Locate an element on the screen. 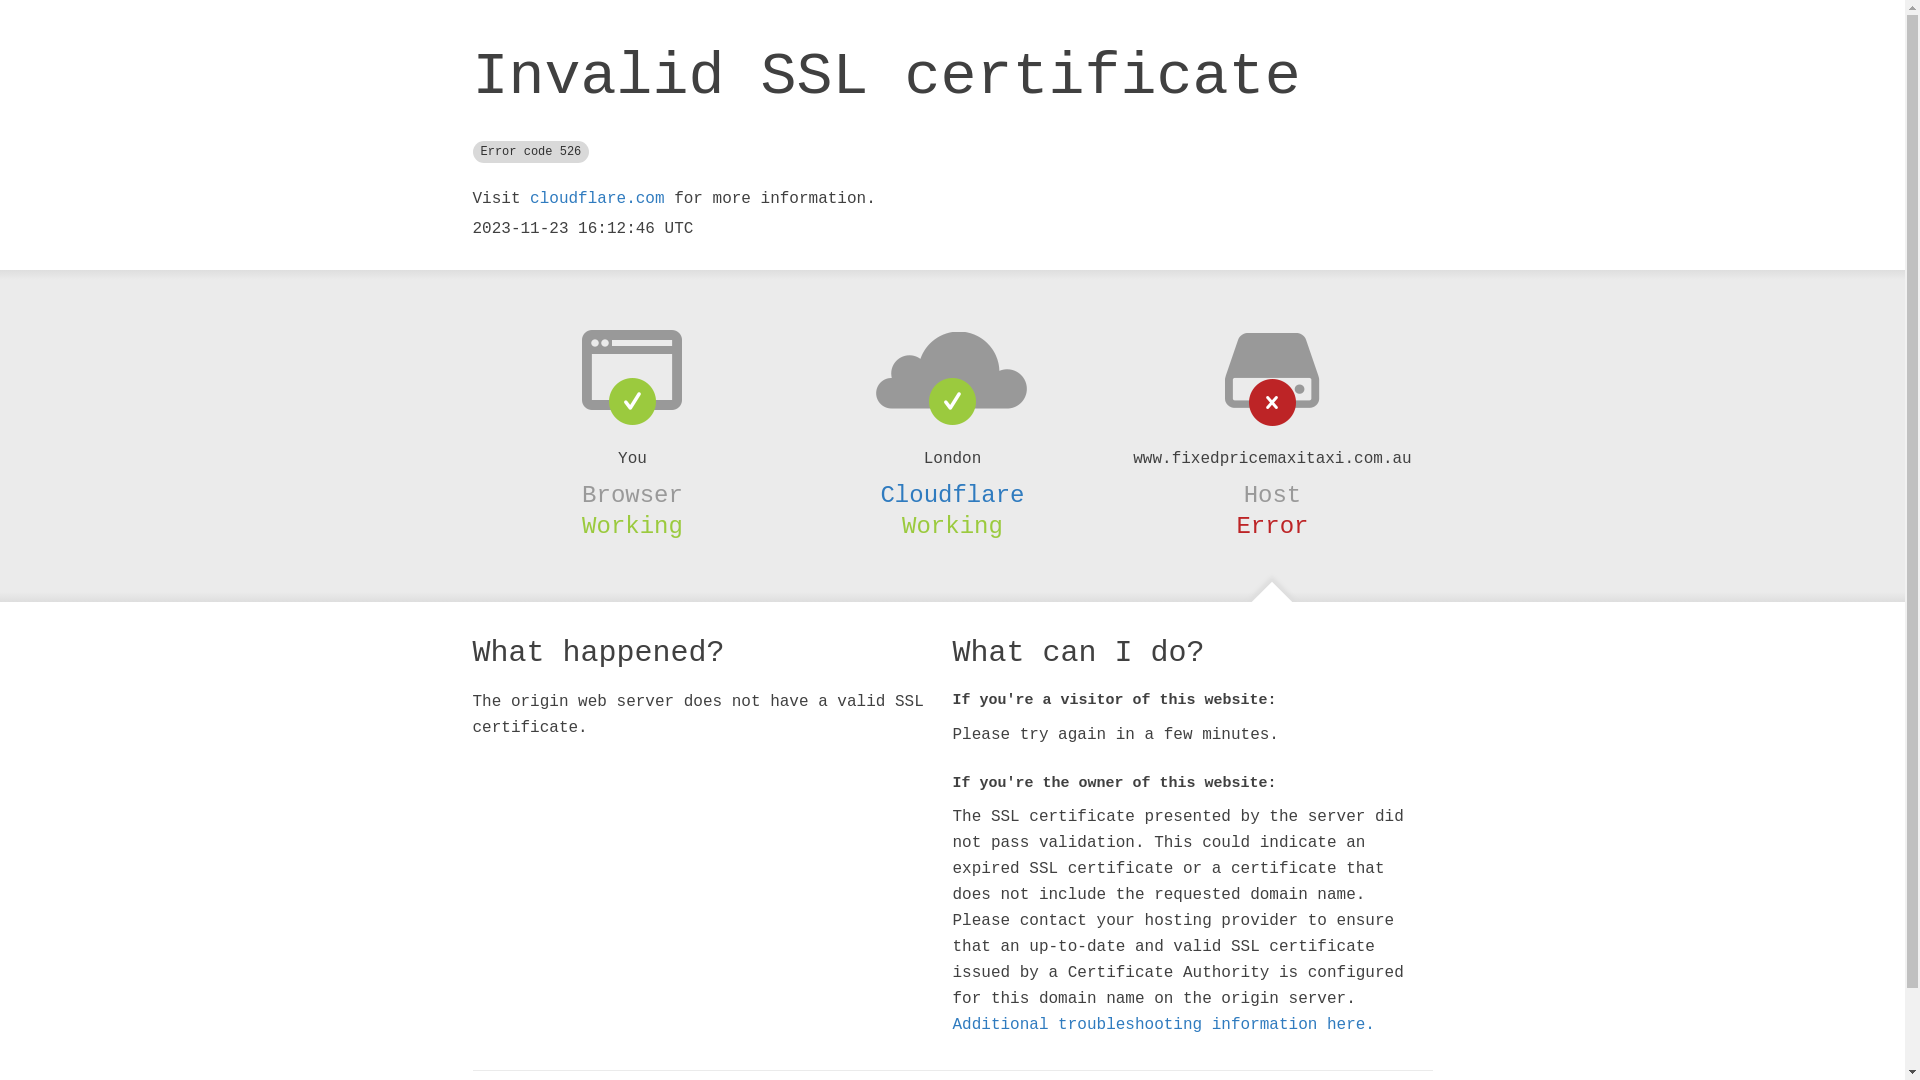 The height and width of the screenshot is (1080, 1920). cloudflare.com is located at coordinates (597, 199).